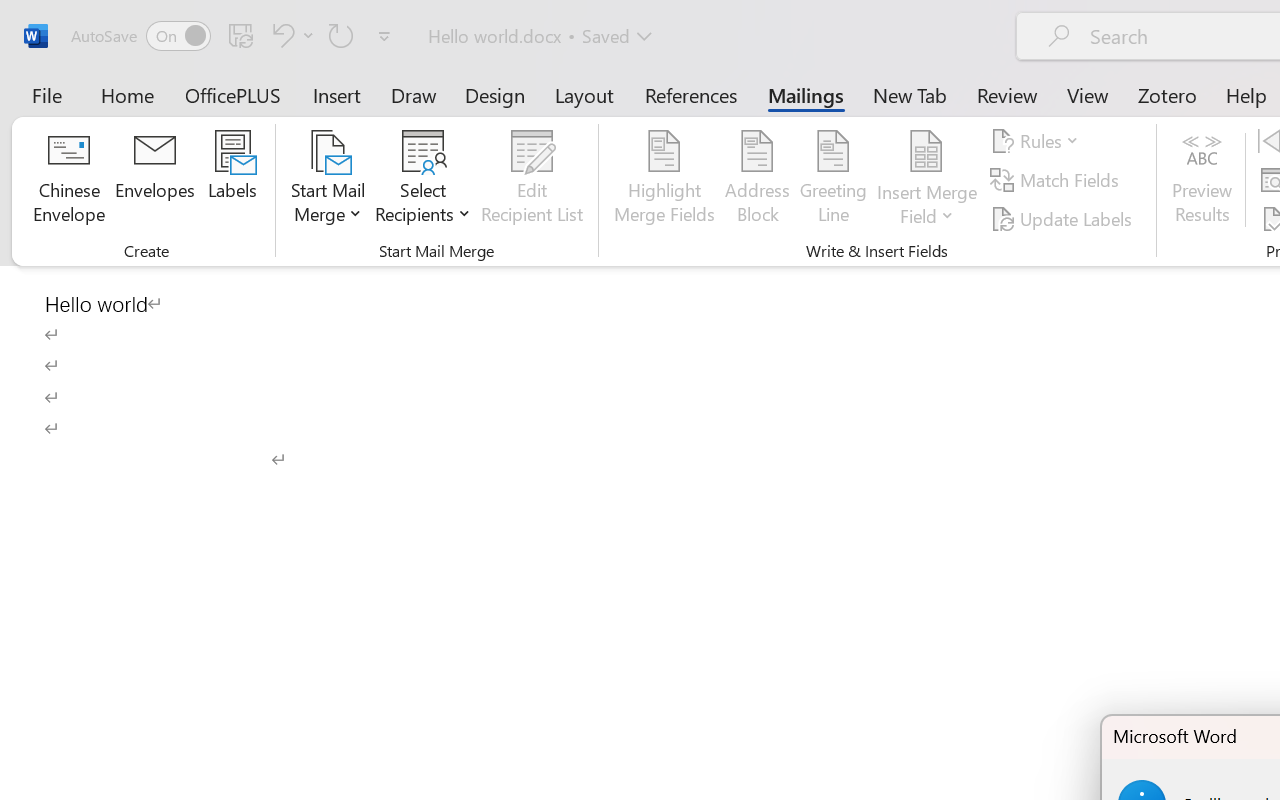 Image resolution: width=1280 pixels, height=800 pixels. I want to click on Can't Repeat, so click(341, 35).